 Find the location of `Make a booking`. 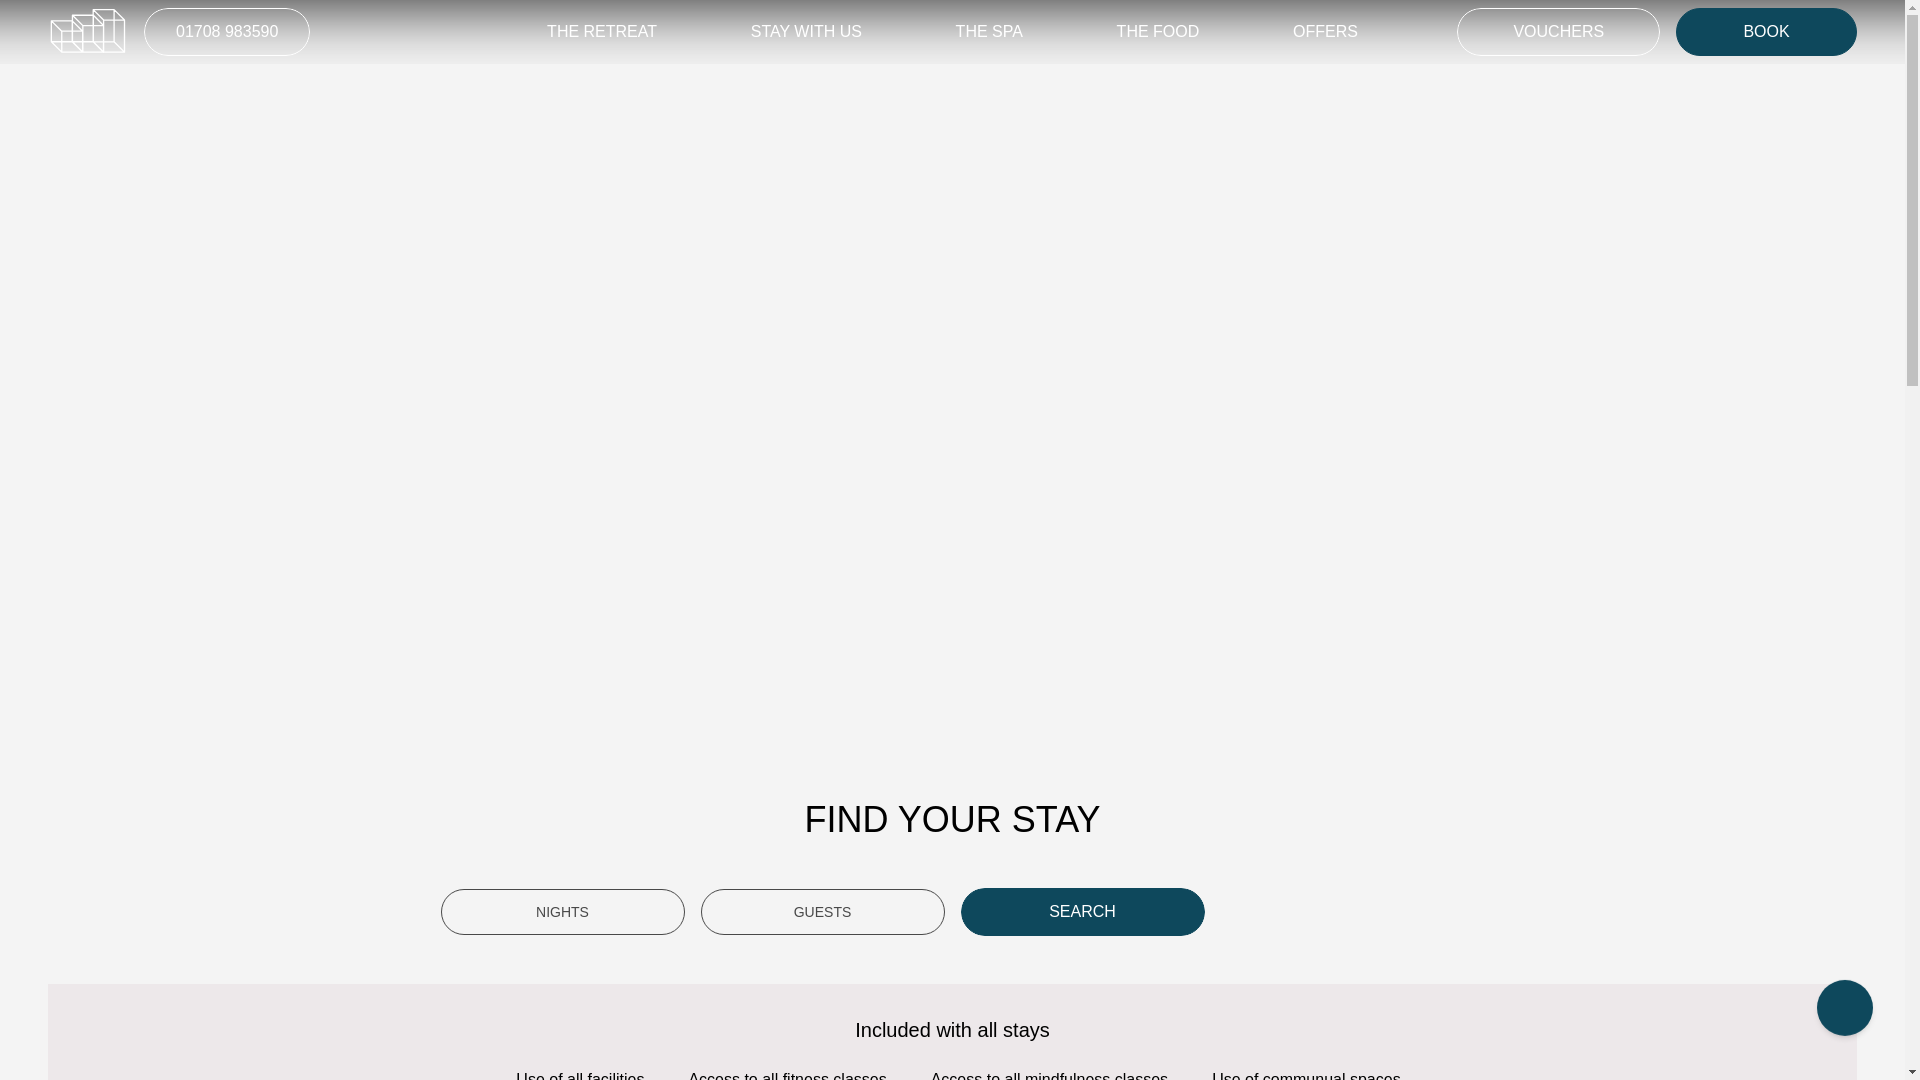

Make a booking is located at coordinates (1766, 32).